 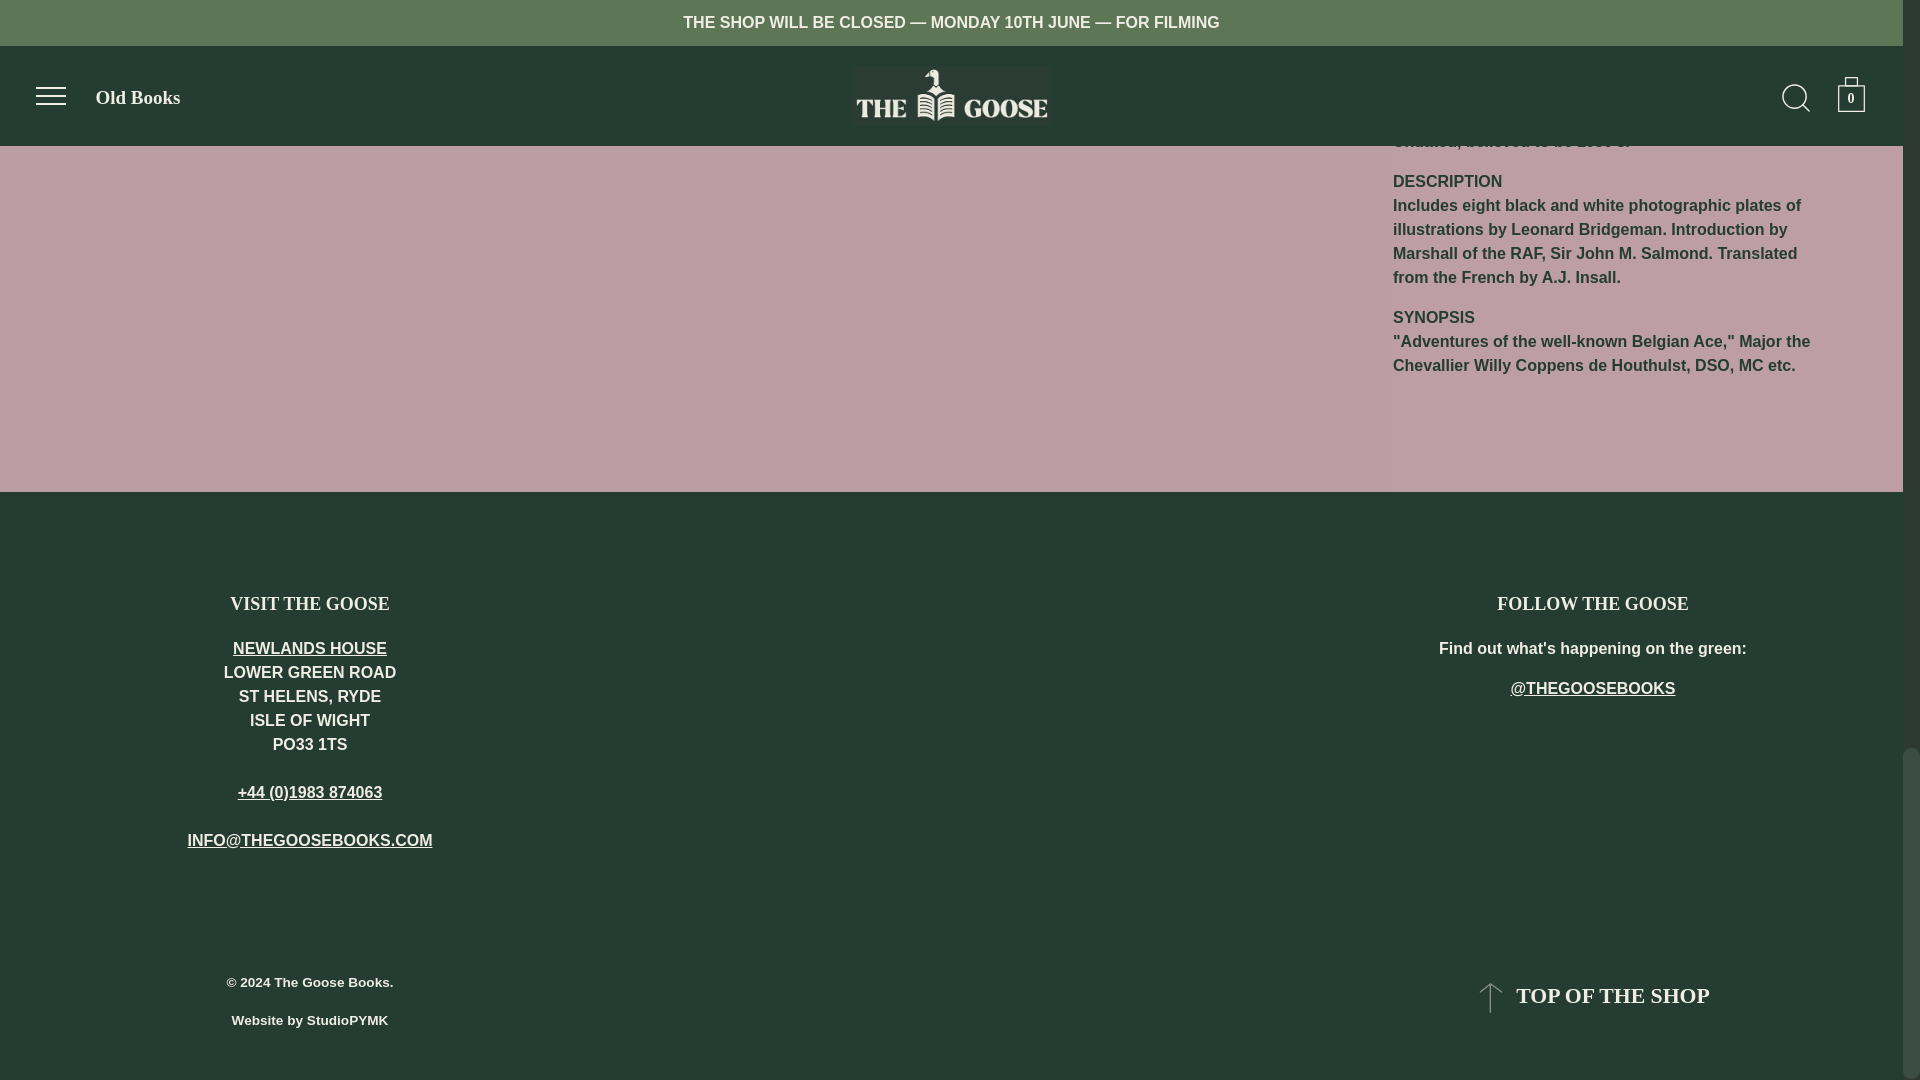 I want to click on The Goose Books, so click(x=332, y=982).